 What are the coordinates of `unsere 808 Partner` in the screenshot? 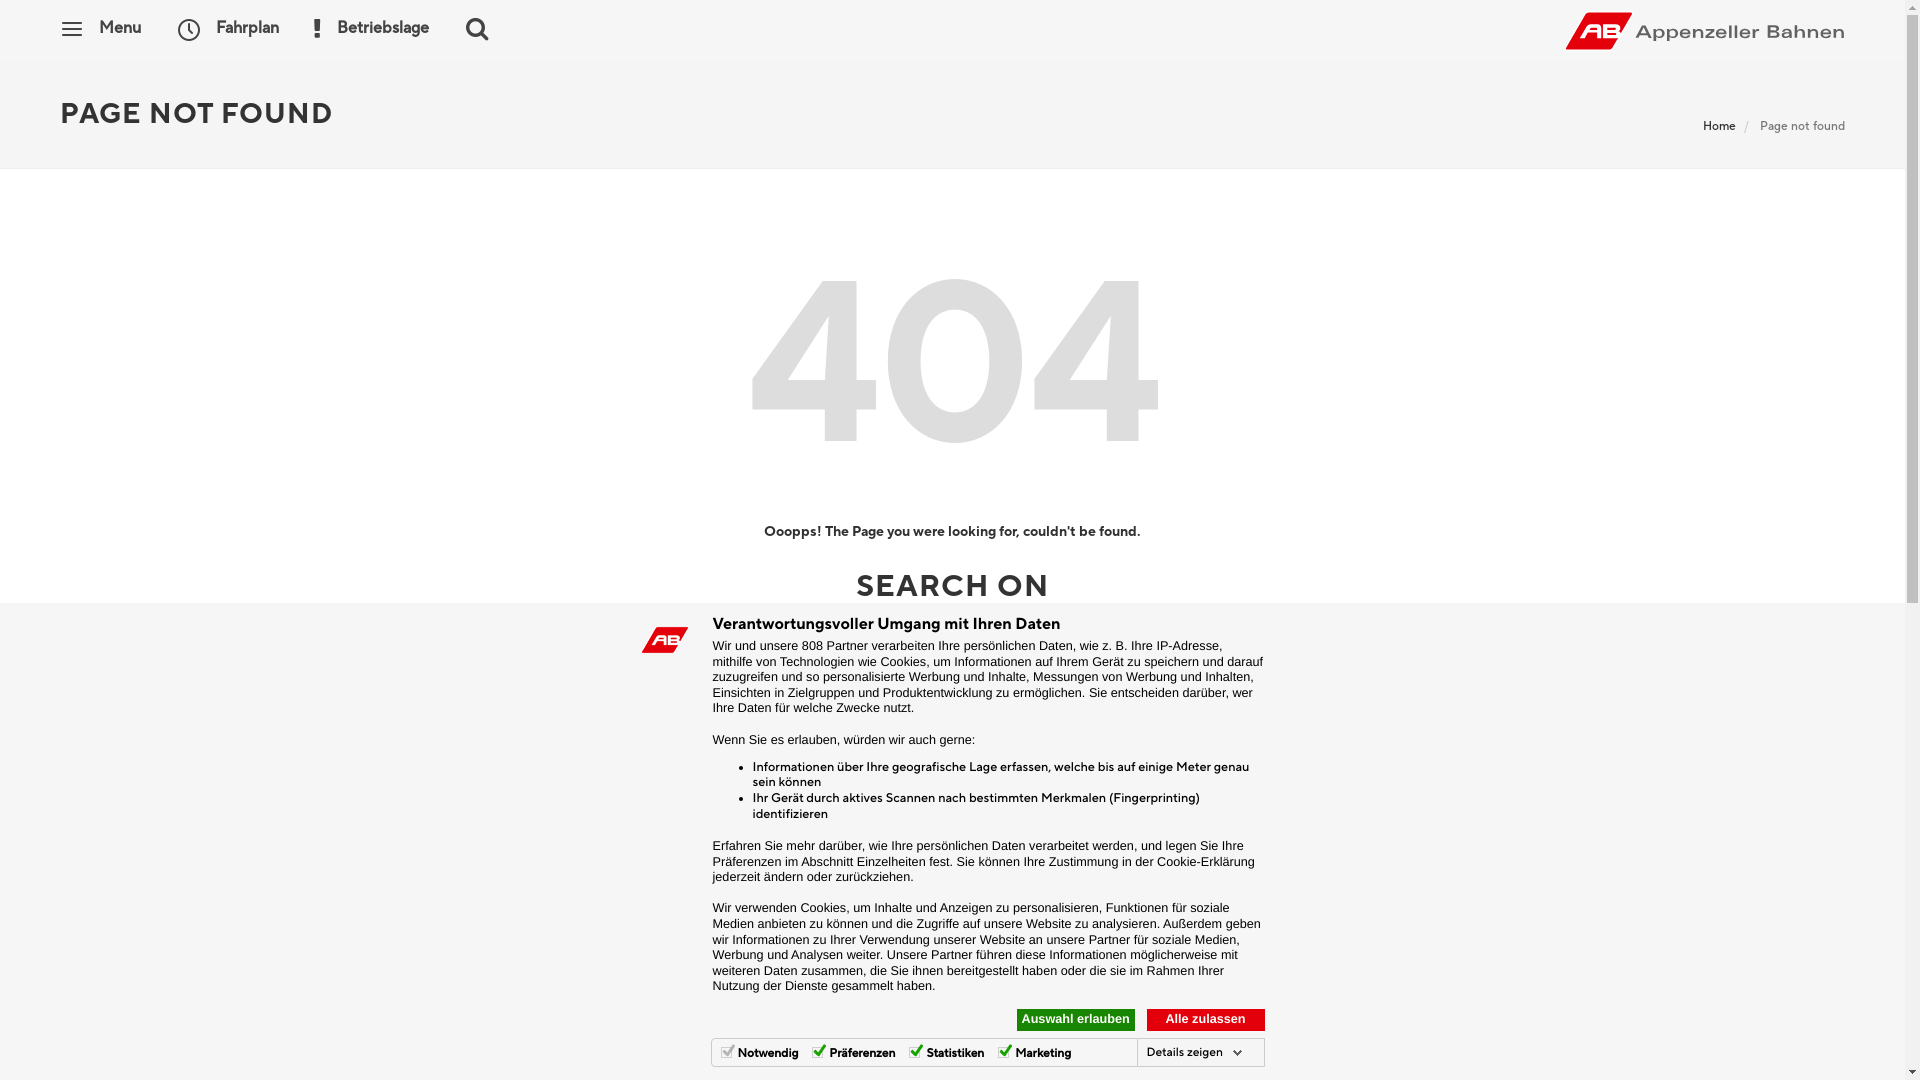 It's located at (814, 646).